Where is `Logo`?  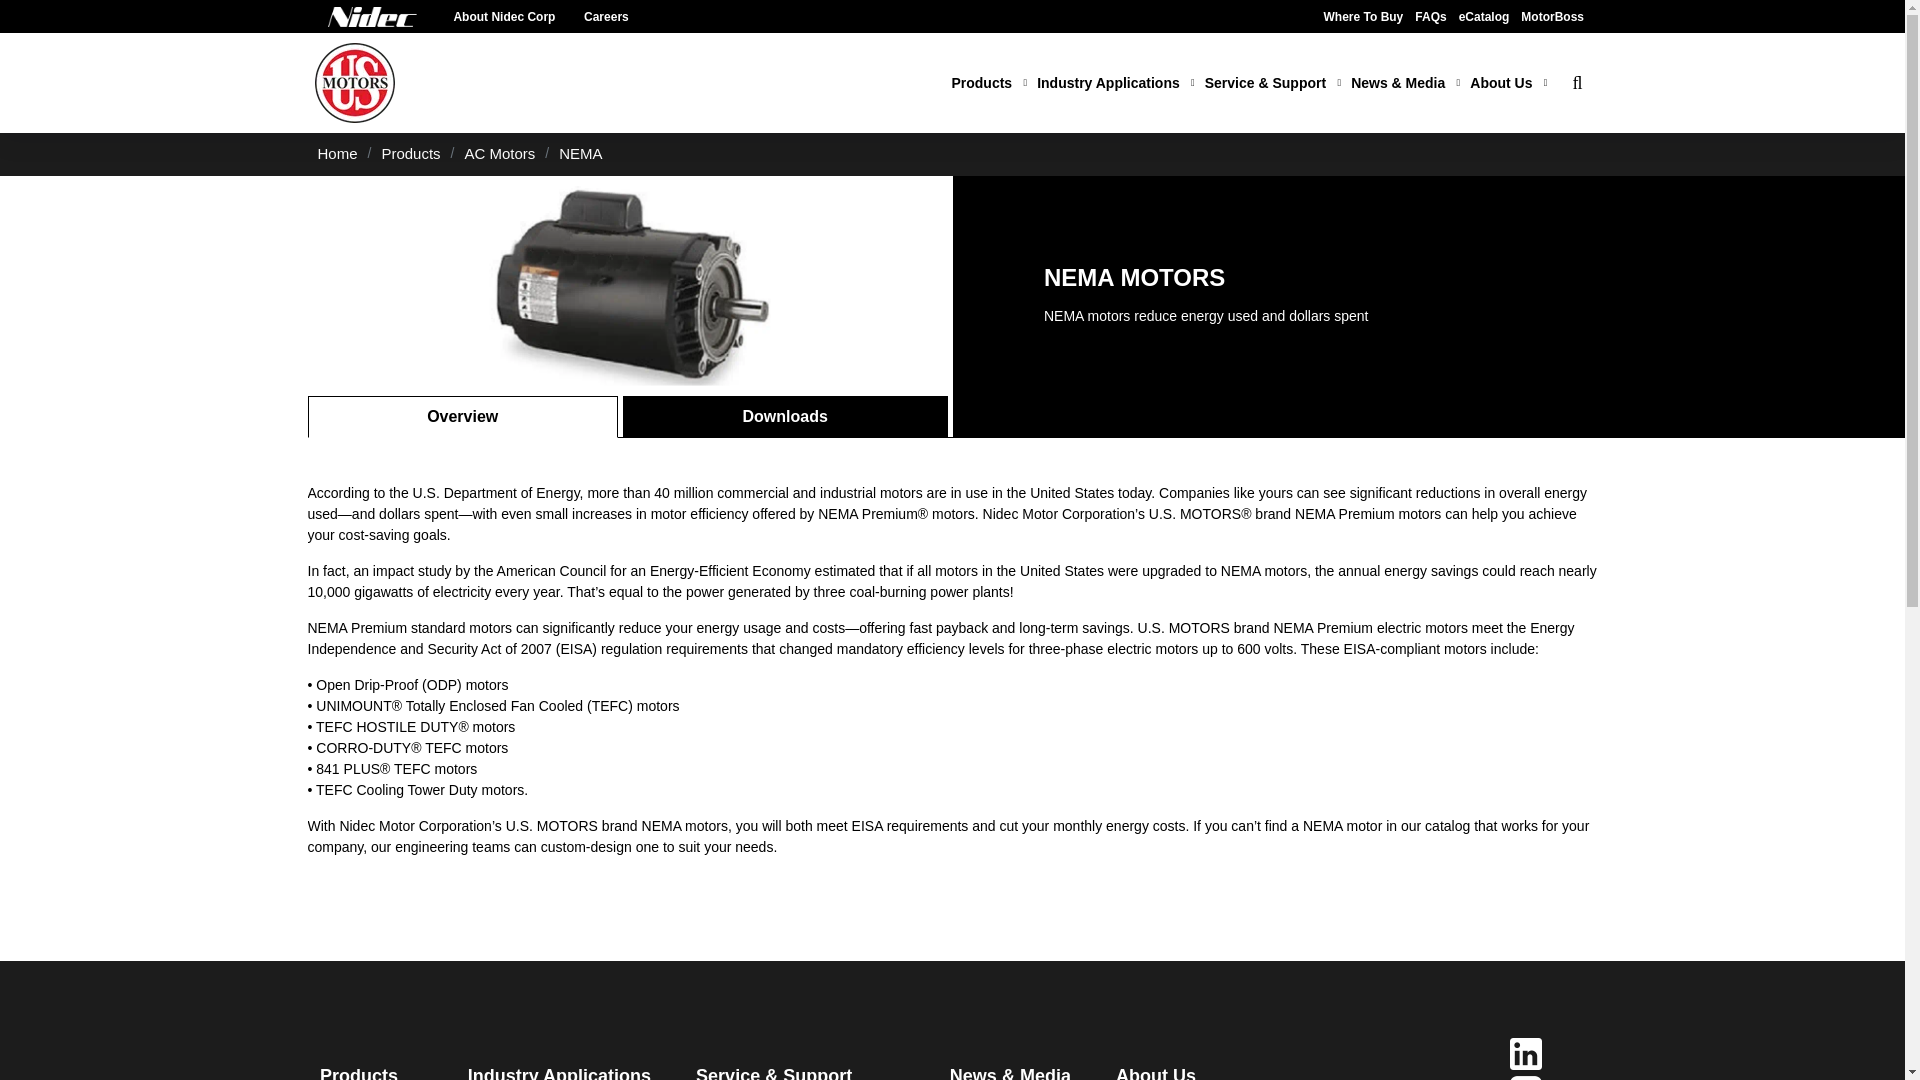 Logo is located at coordinates (373, 16).